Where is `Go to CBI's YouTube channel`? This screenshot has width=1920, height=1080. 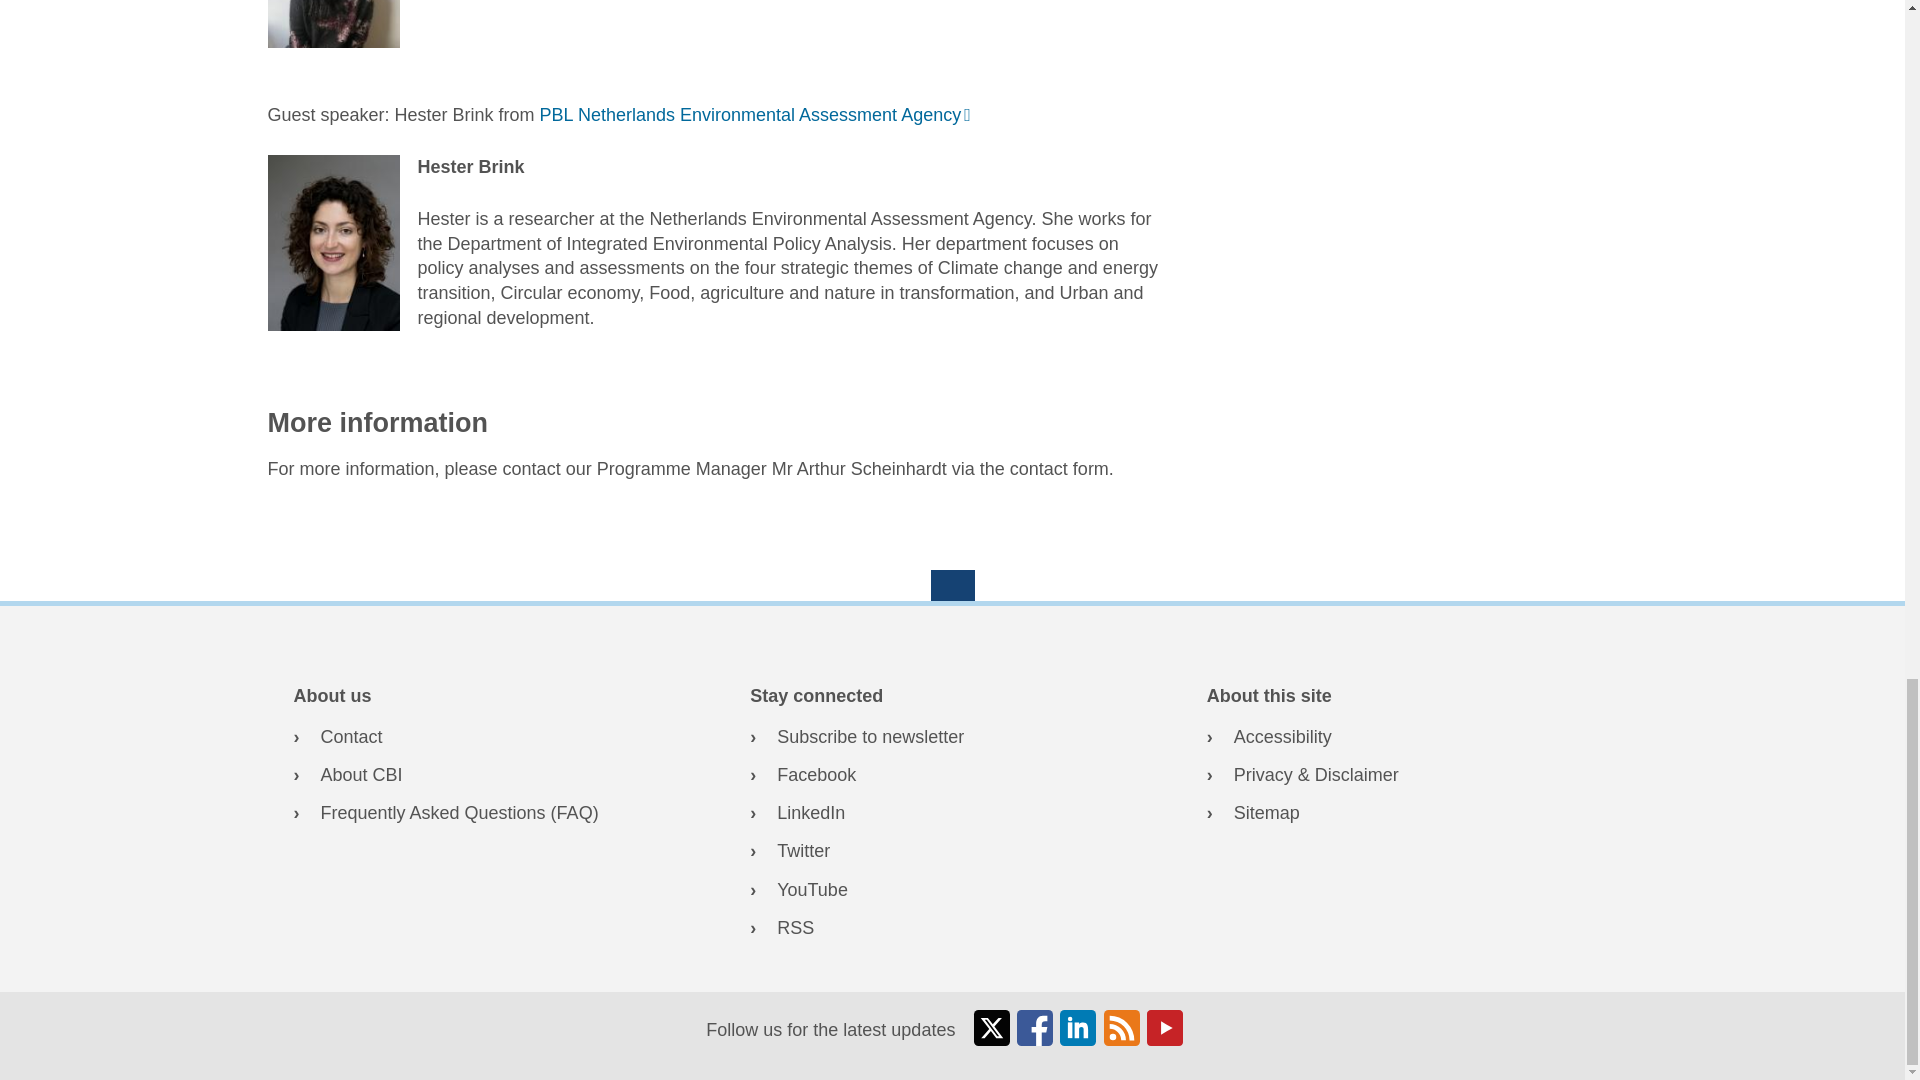 Go to CBI's YouTube channel is located at coordinates (952, 888).